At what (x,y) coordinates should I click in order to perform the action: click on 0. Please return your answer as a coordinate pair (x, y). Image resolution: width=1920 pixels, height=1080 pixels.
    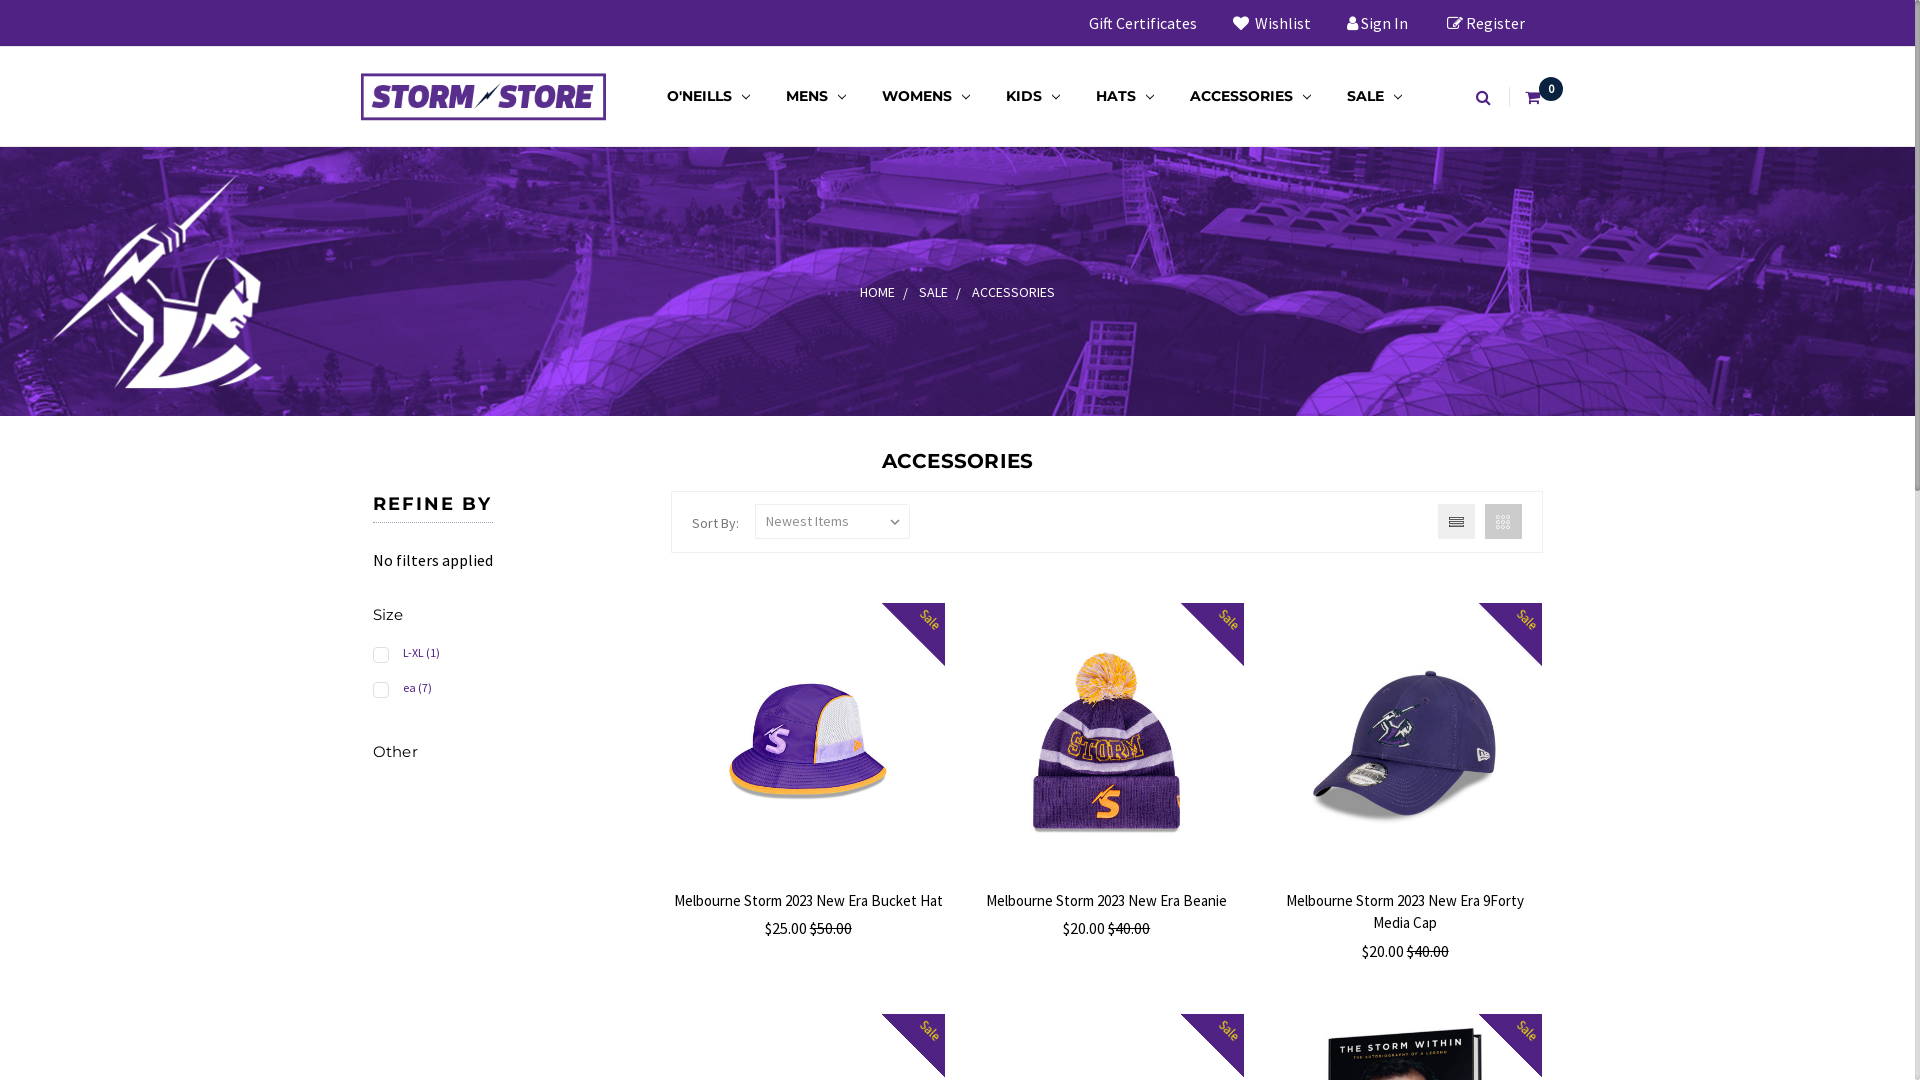
    Looking at the image, I should click on (1534, 96).